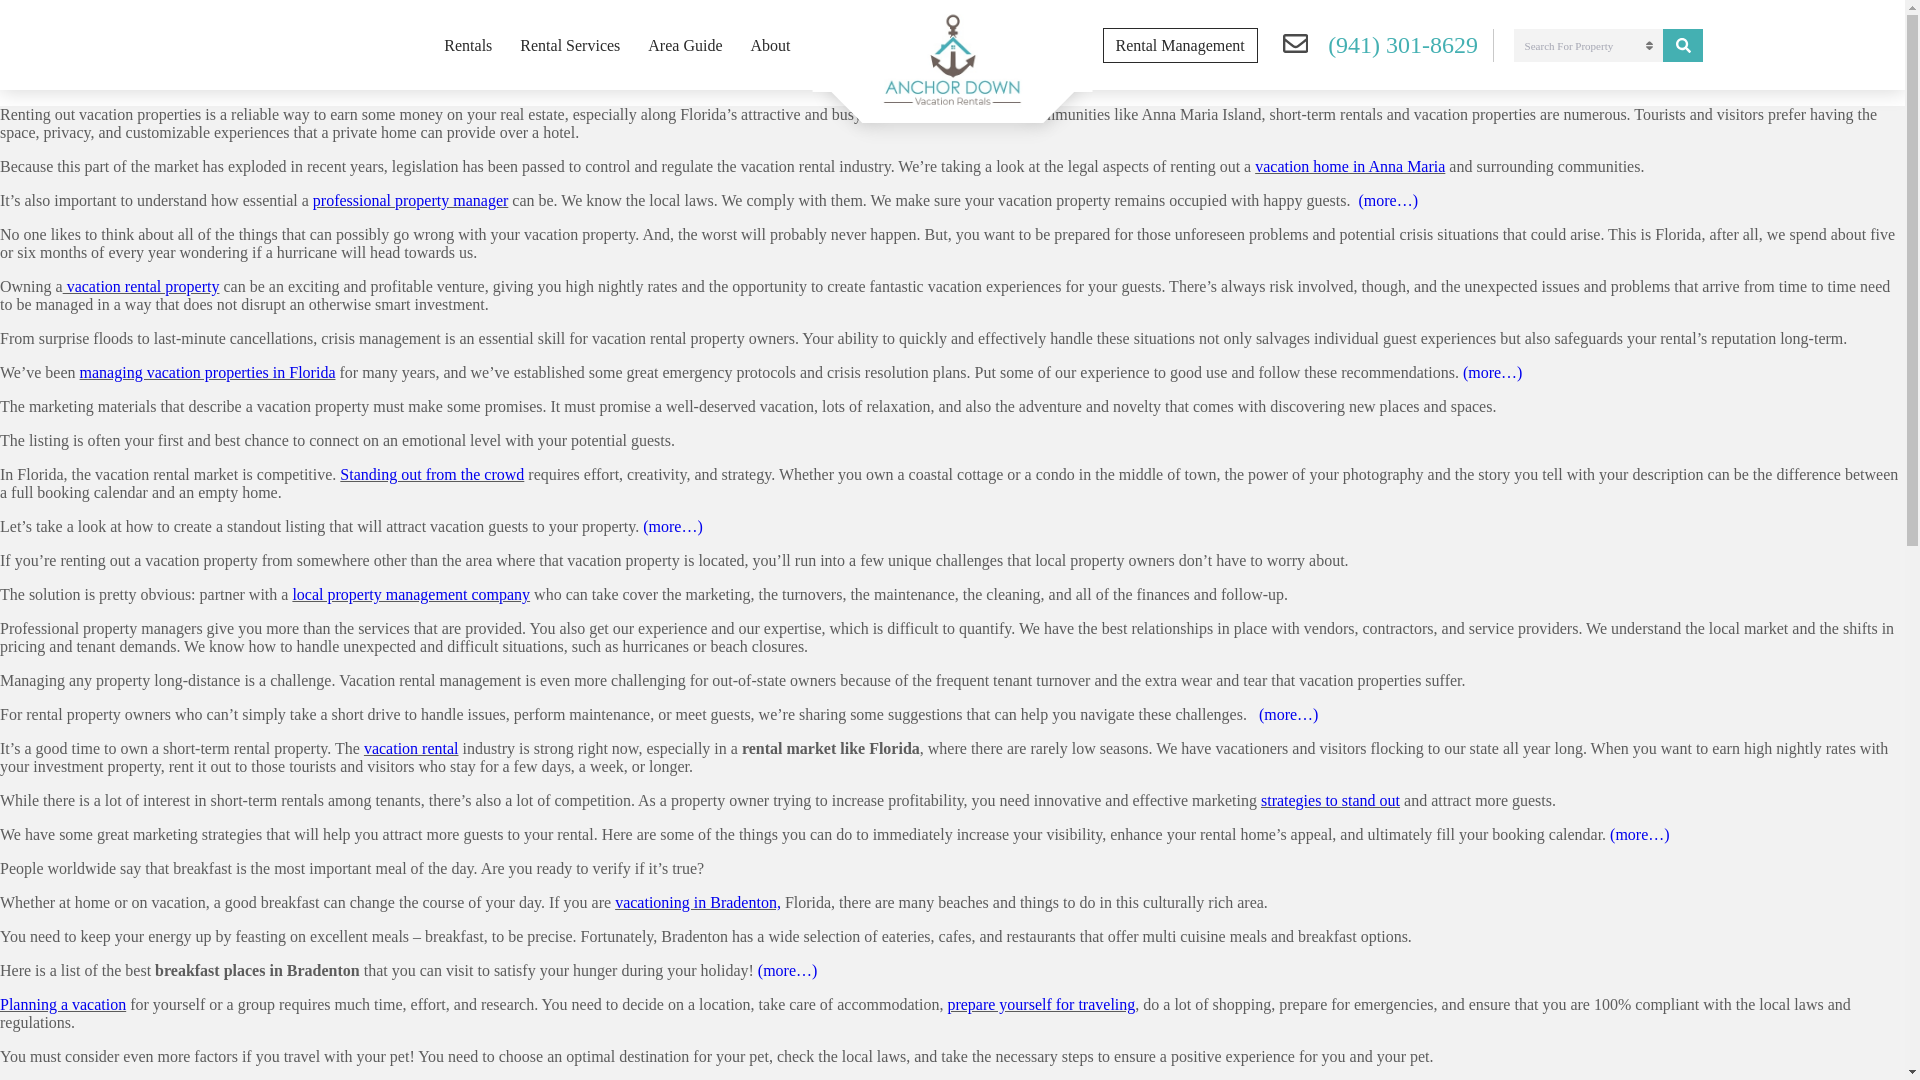 This screenshot has width=1920, height=1080. Describe the element at coordinates (468, 44) in the screenshot. I see `Rentals` at that location.